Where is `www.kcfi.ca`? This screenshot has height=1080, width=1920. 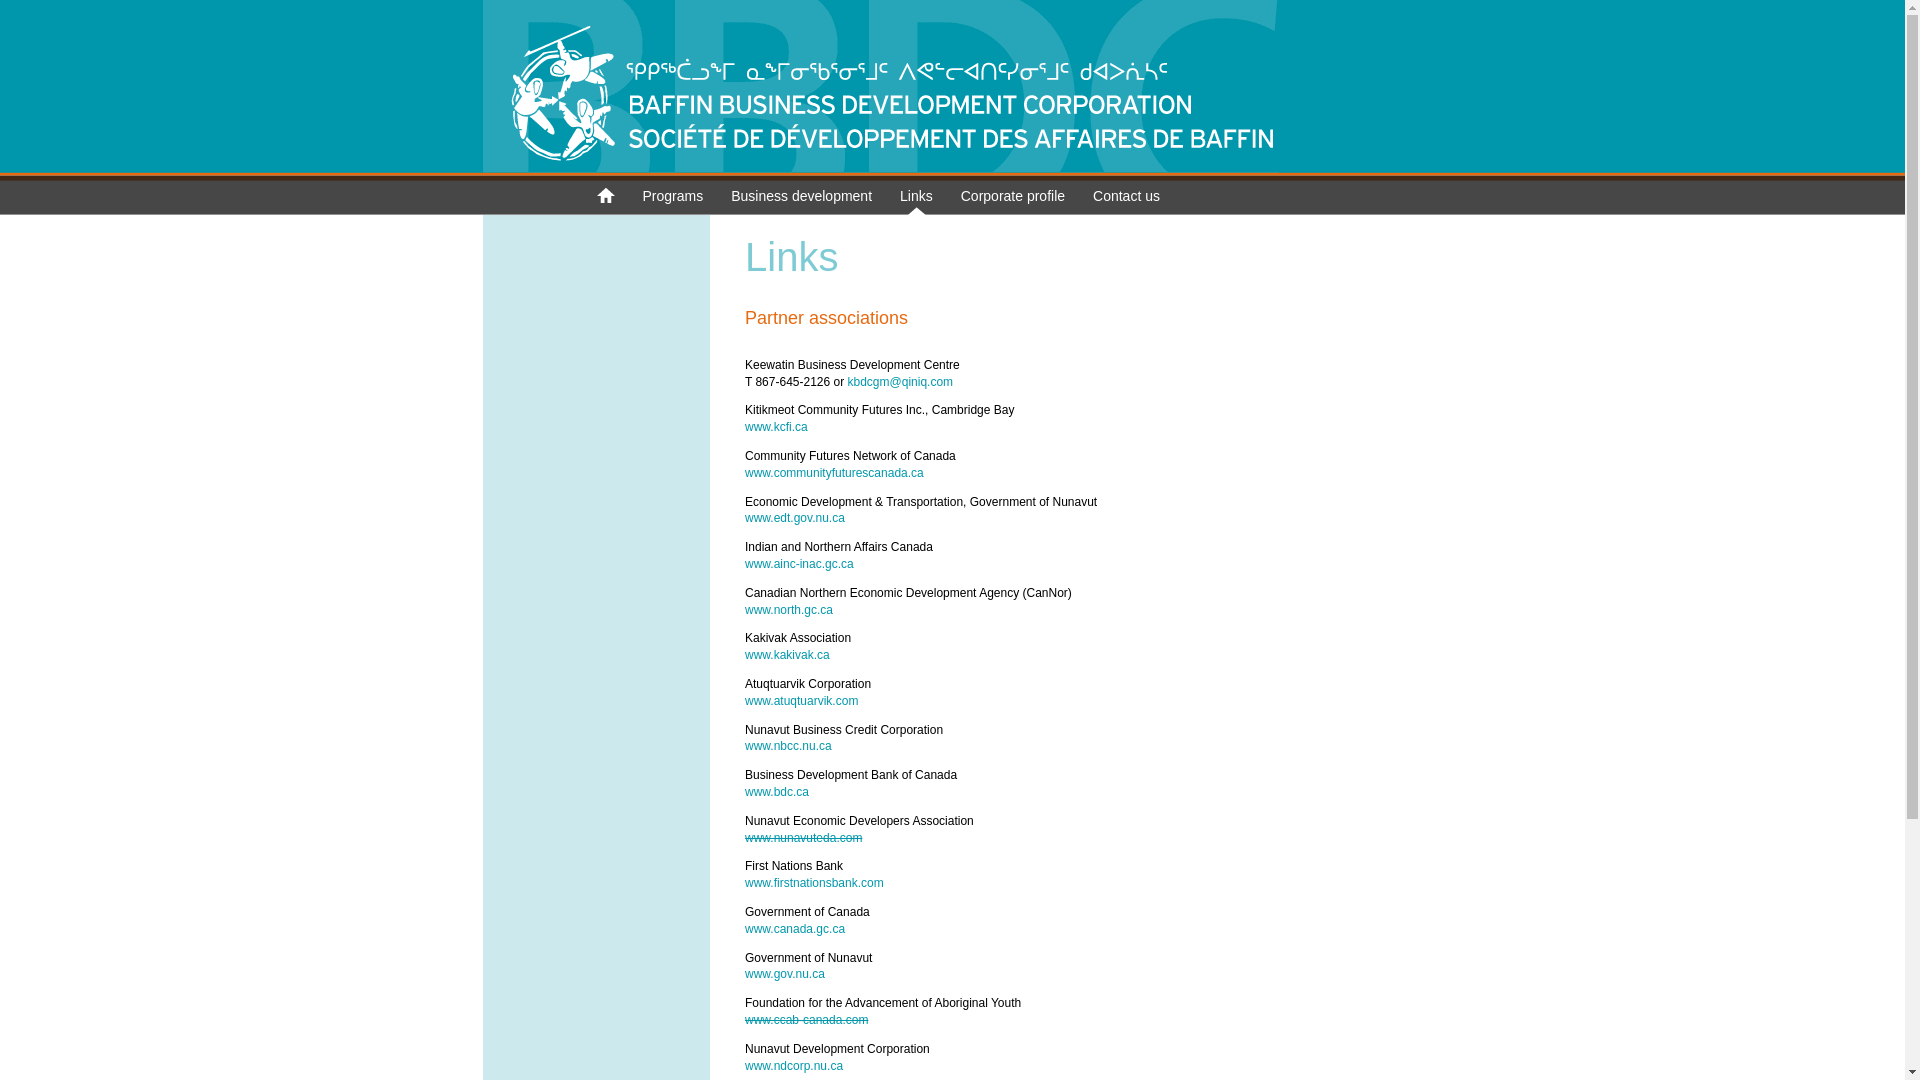 www.kcfi.ca is located at coordinates (776, 427).